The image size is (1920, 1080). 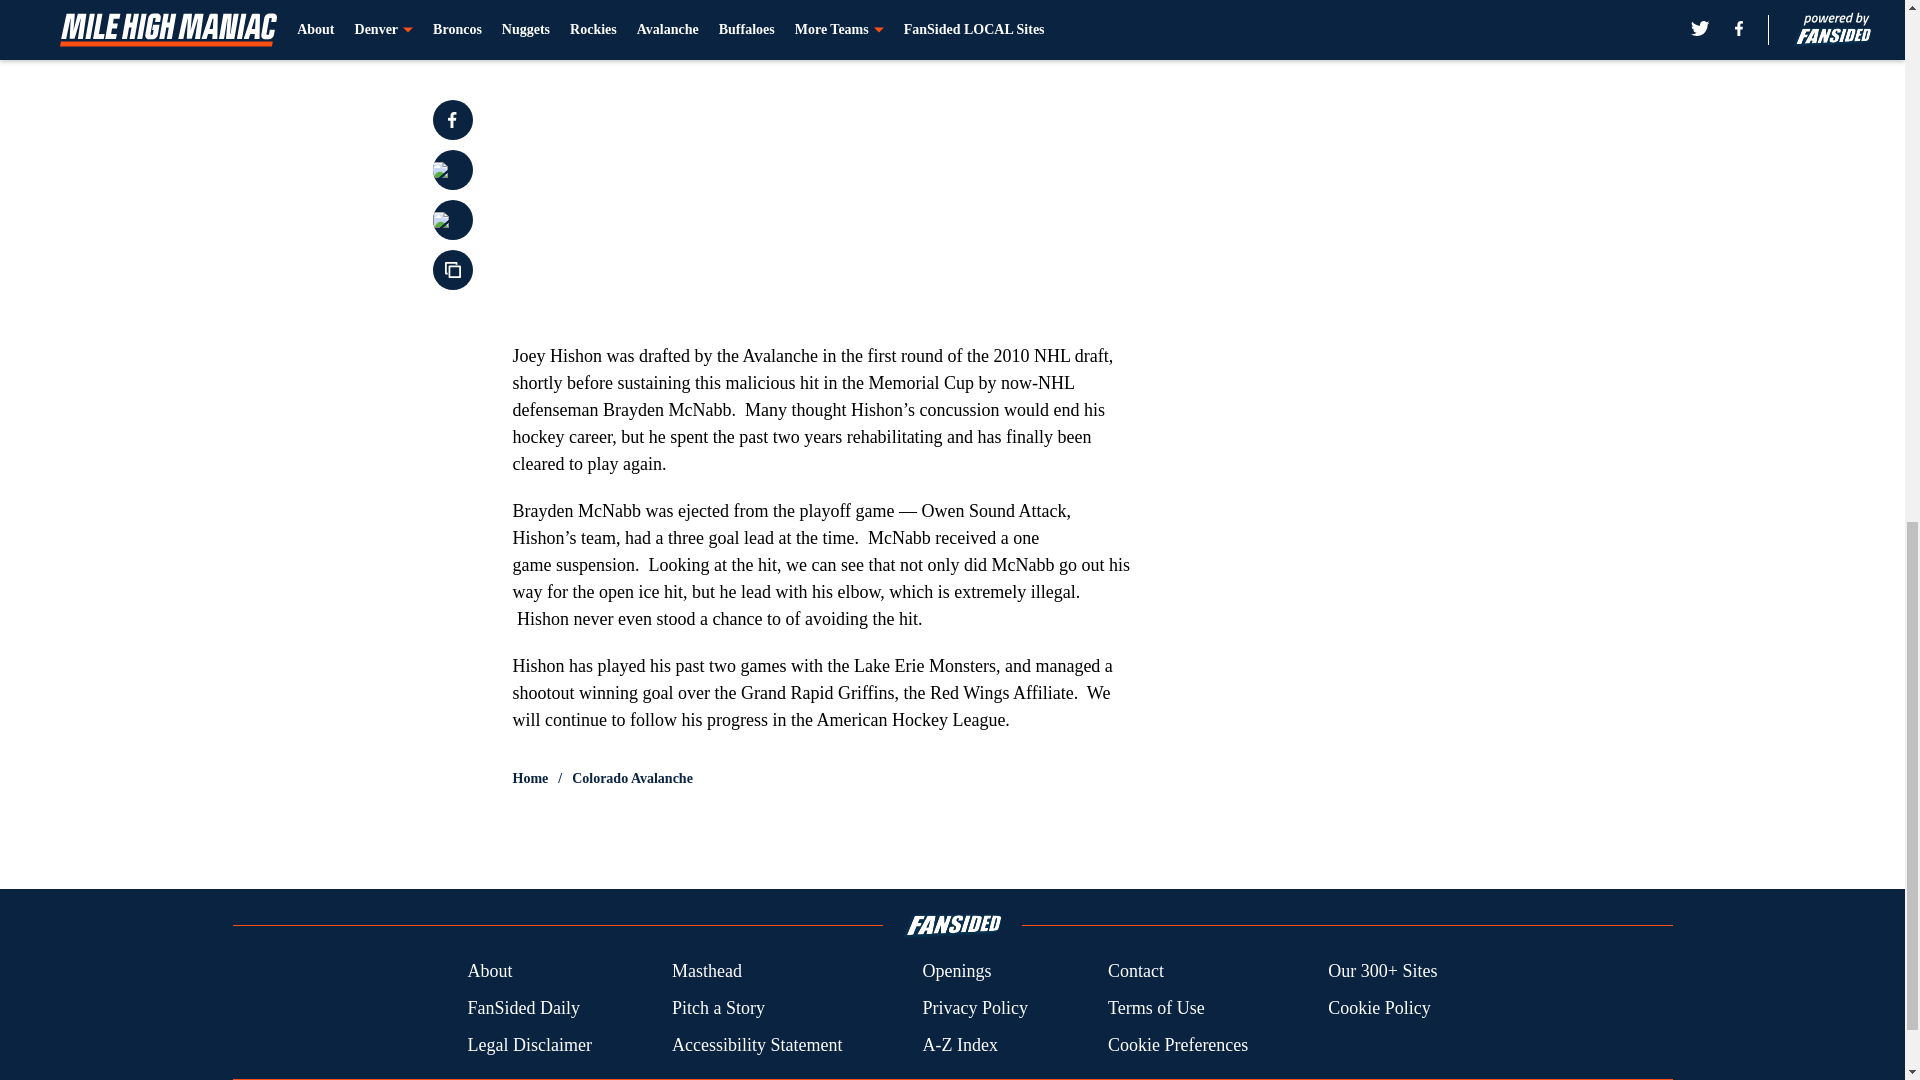 What do you see at coordinates (757, 1046) in the screenshot?
I see `Accessibility Statement` at bounding box center [757, 1046].